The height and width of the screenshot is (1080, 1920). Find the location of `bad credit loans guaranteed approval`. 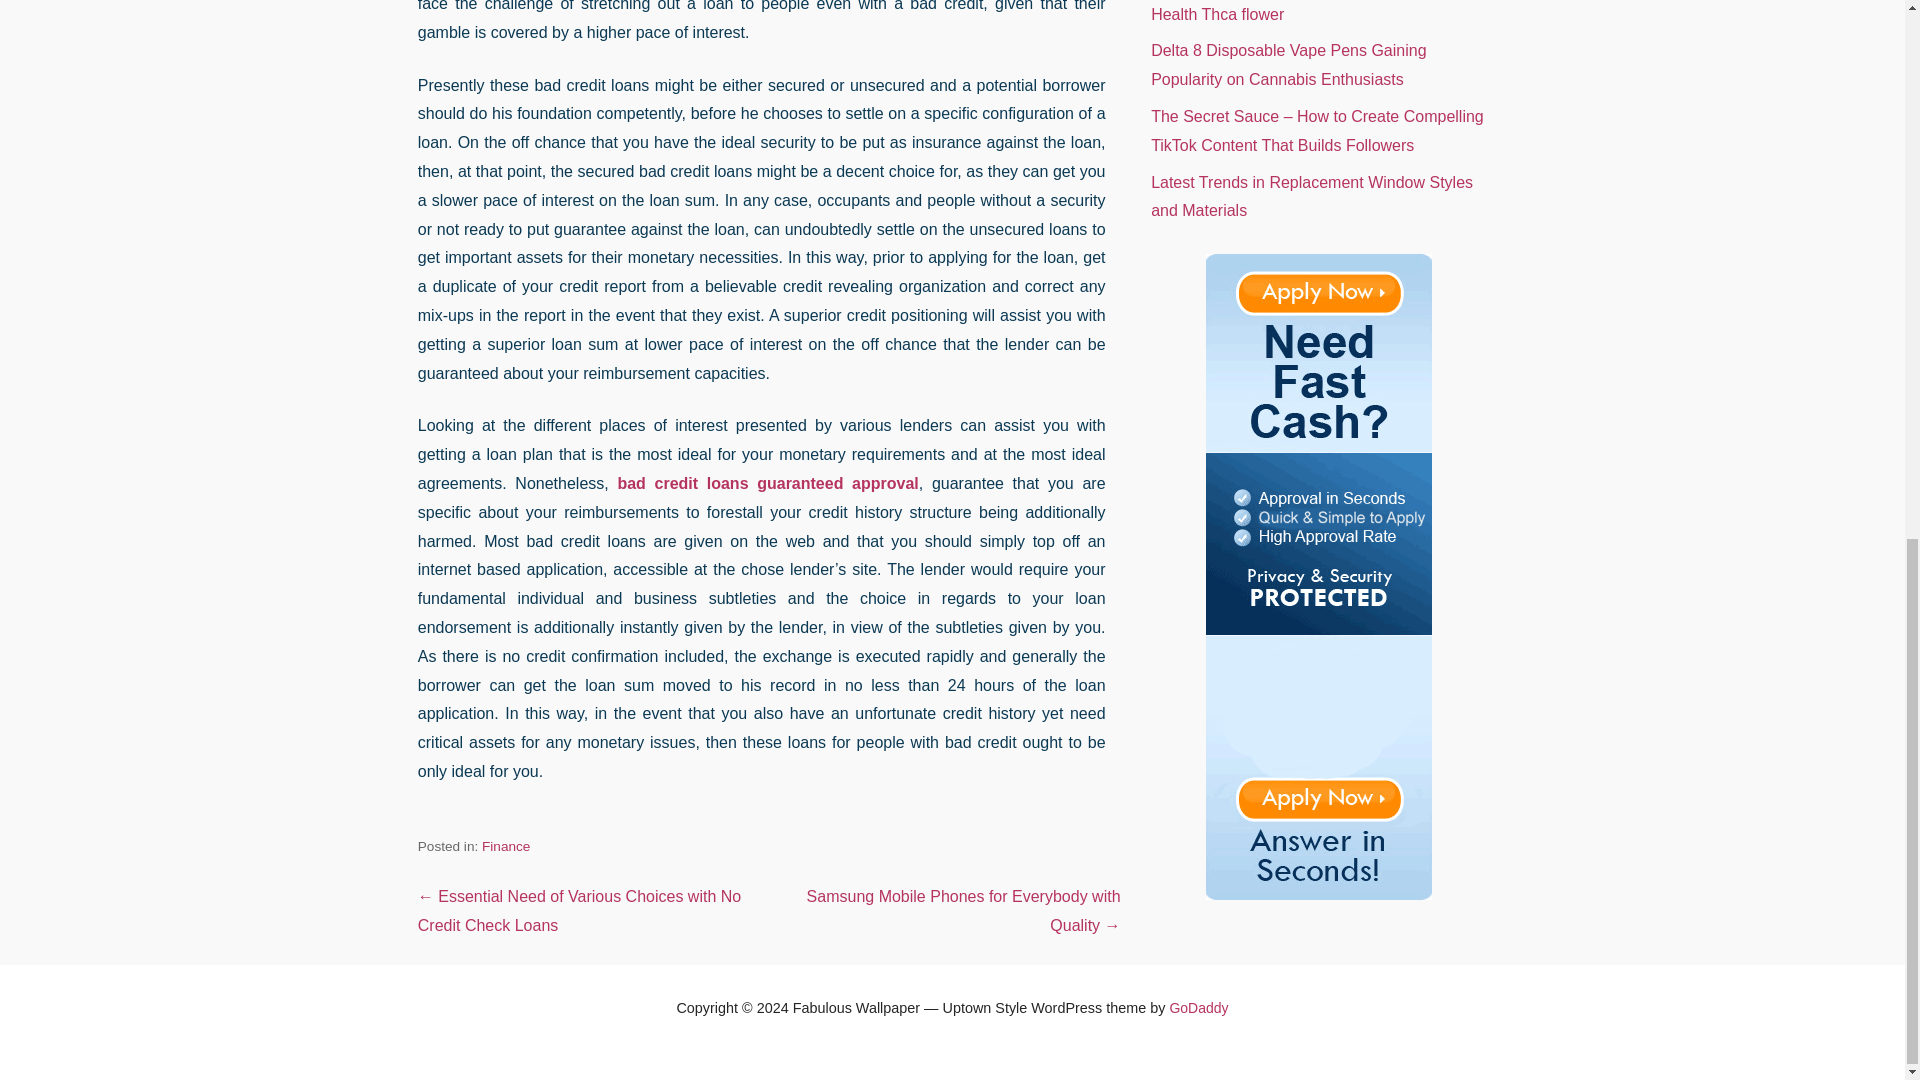

bad credit loans guaranteed approval is located at coordinates (766, 484).